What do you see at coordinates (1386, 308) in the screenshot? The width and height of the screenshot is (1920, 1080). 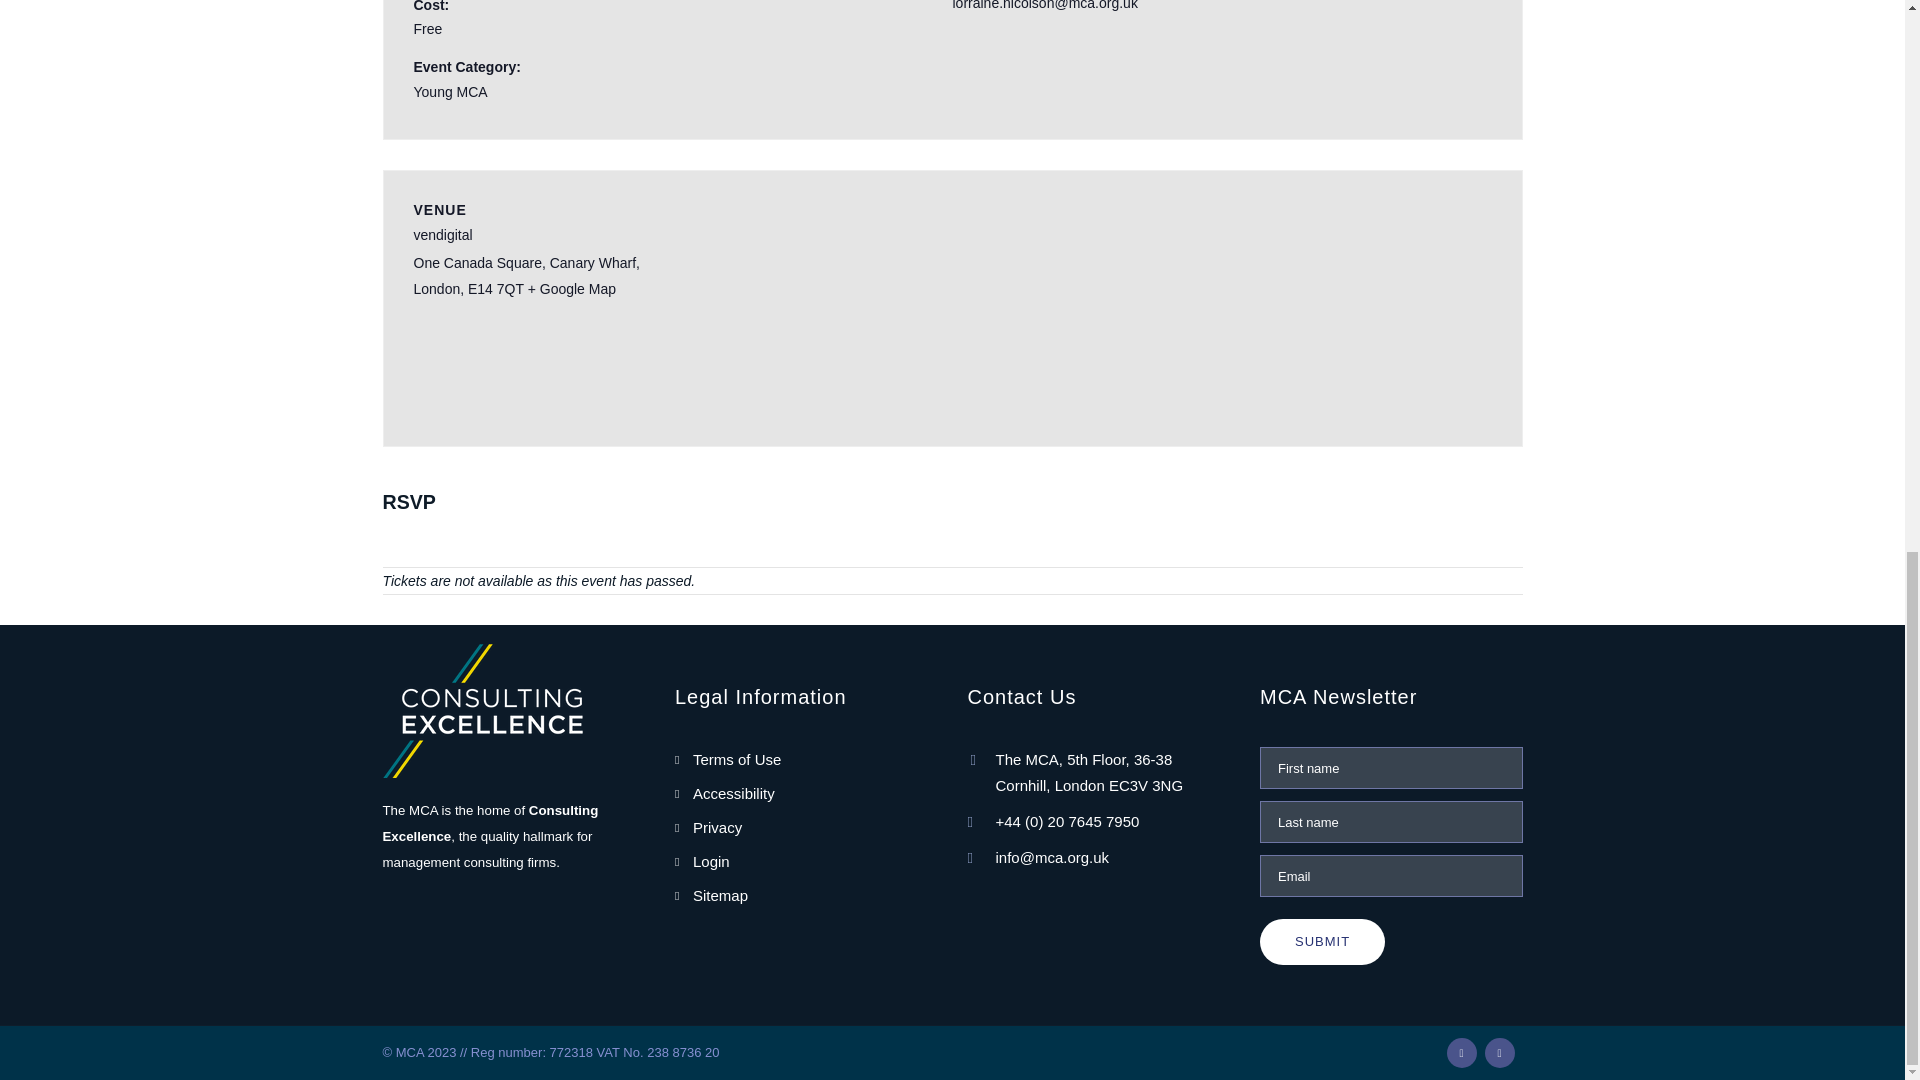 I see `Google maps iframe displaying the address to vendigital` at bounding box center [1386, 308].